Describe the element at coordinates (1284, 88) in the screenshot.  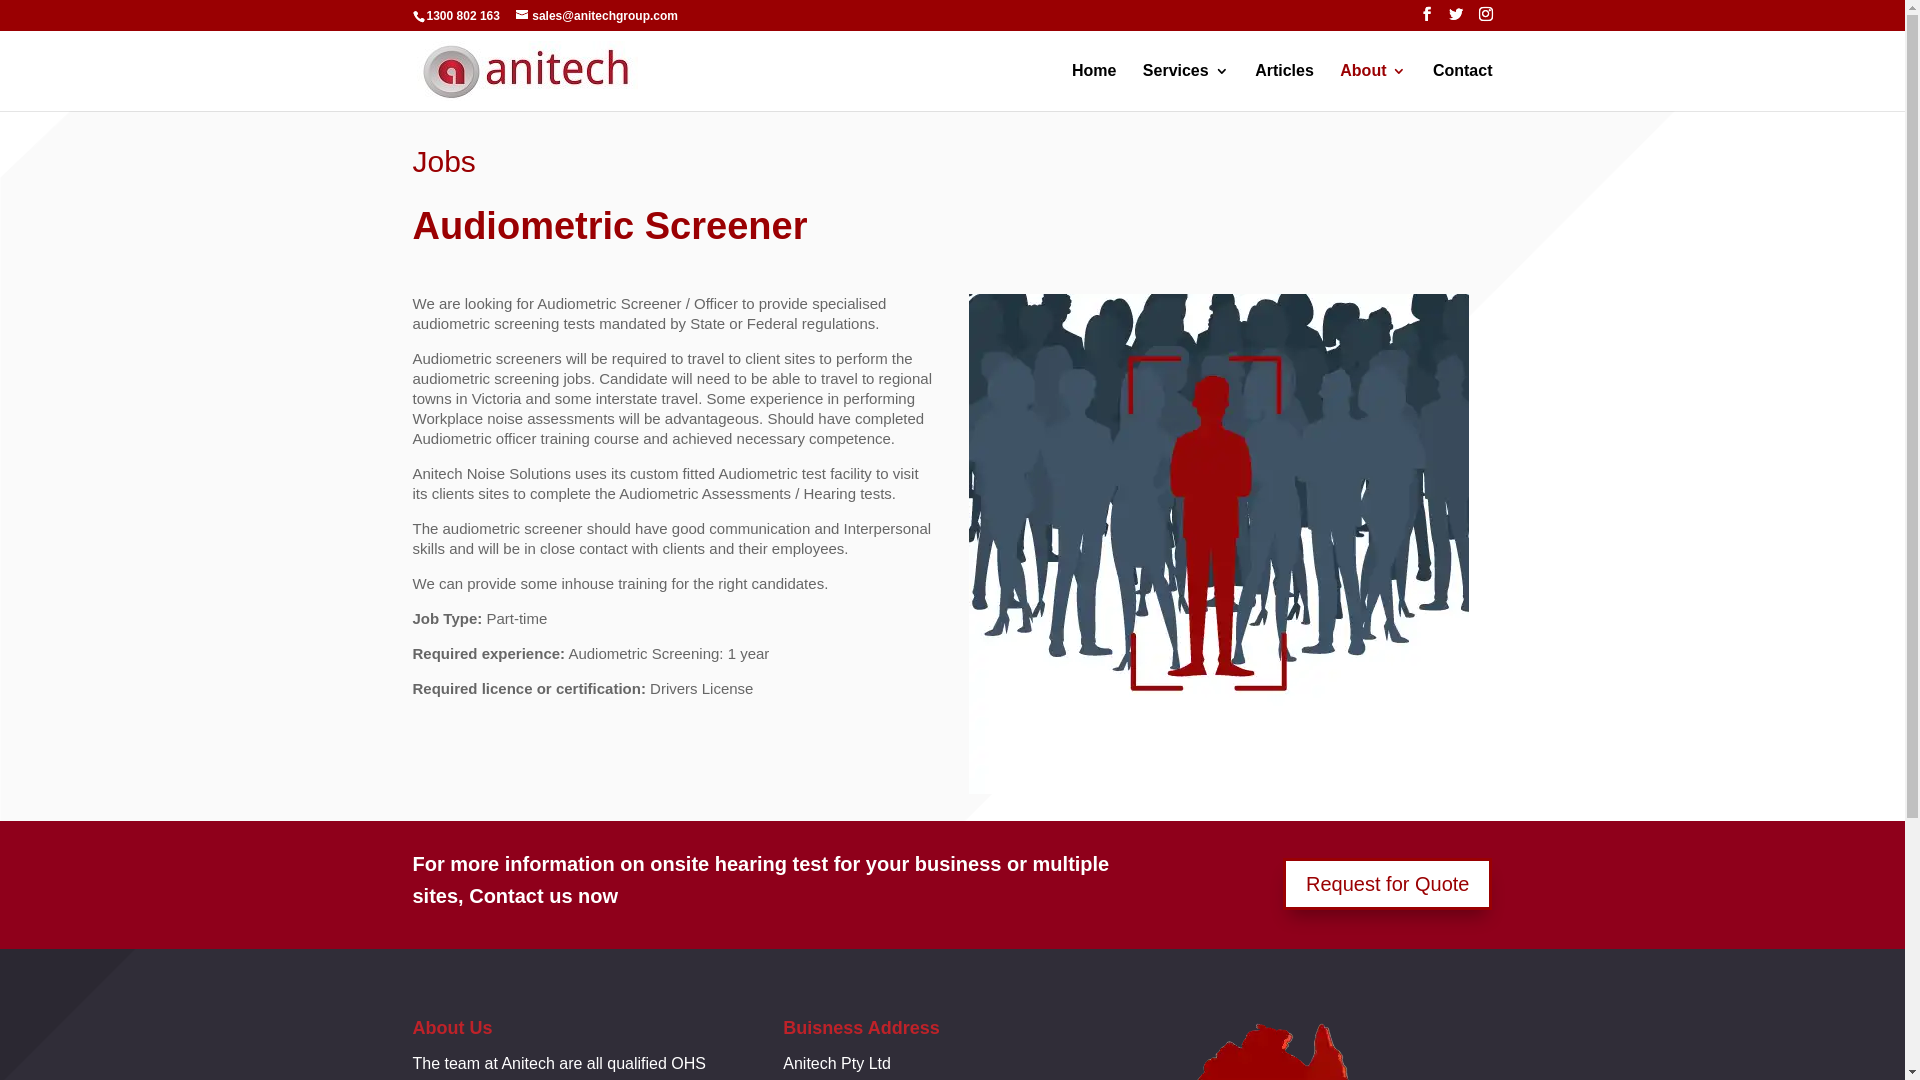
I see `Articles` at that location.